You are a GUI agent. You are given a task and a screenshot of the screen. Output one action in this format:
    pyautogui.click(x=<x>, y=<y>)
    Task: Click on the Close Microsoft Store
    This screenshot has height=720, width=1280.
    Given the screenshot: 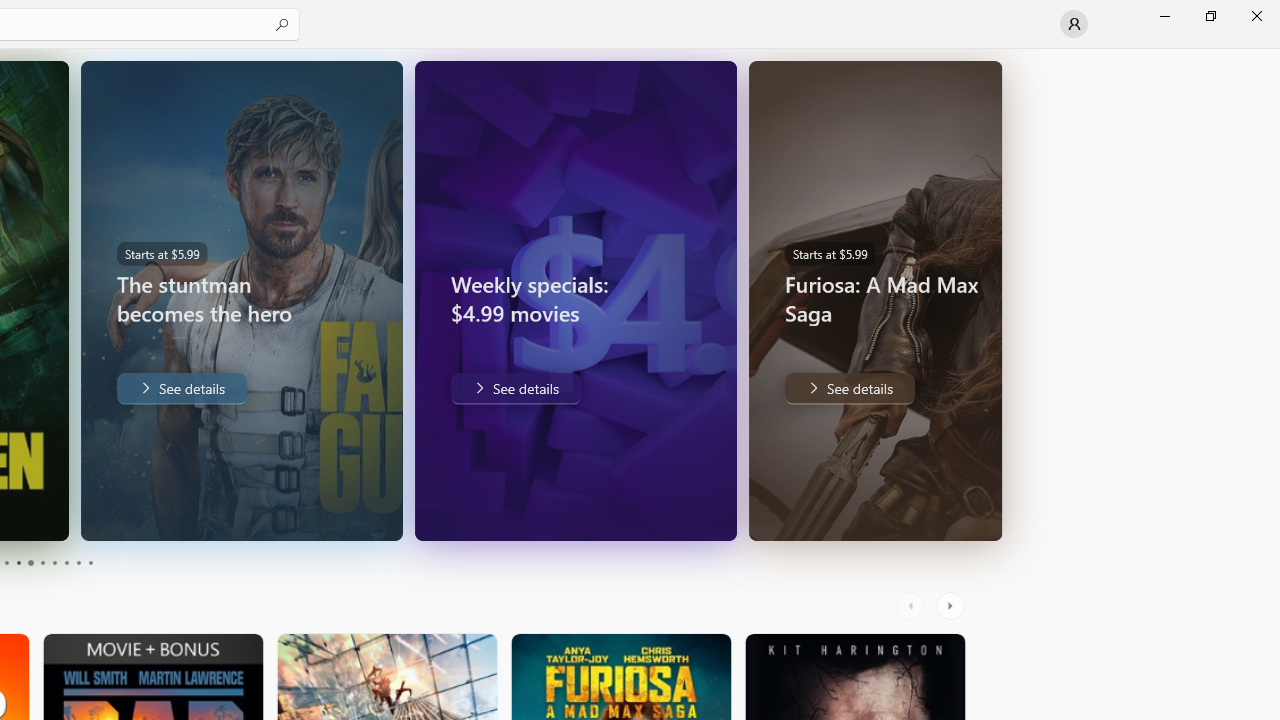 What is the action you would take?
    pyautogui.click(x=1256, y=16)
    